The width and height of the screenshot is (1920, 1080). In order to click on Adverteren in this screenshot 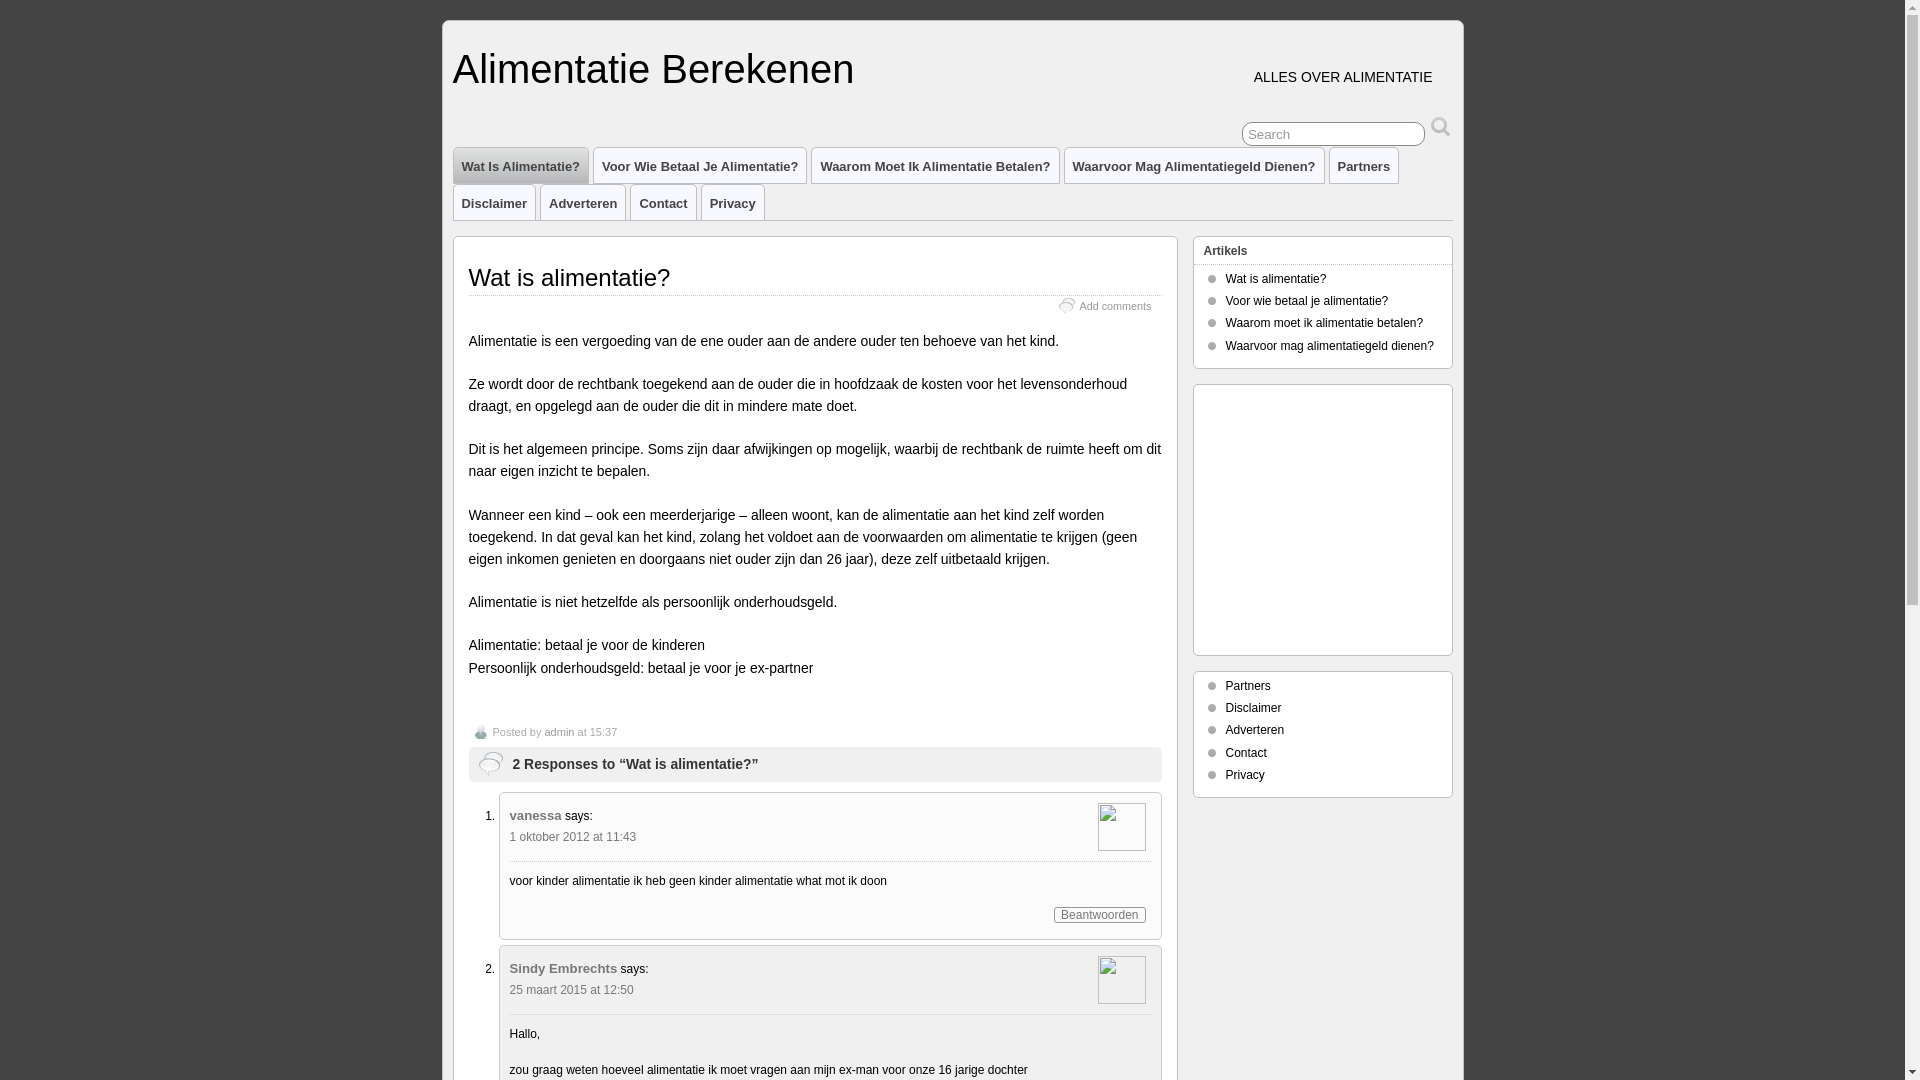, I will do `click(1256, 730)`.